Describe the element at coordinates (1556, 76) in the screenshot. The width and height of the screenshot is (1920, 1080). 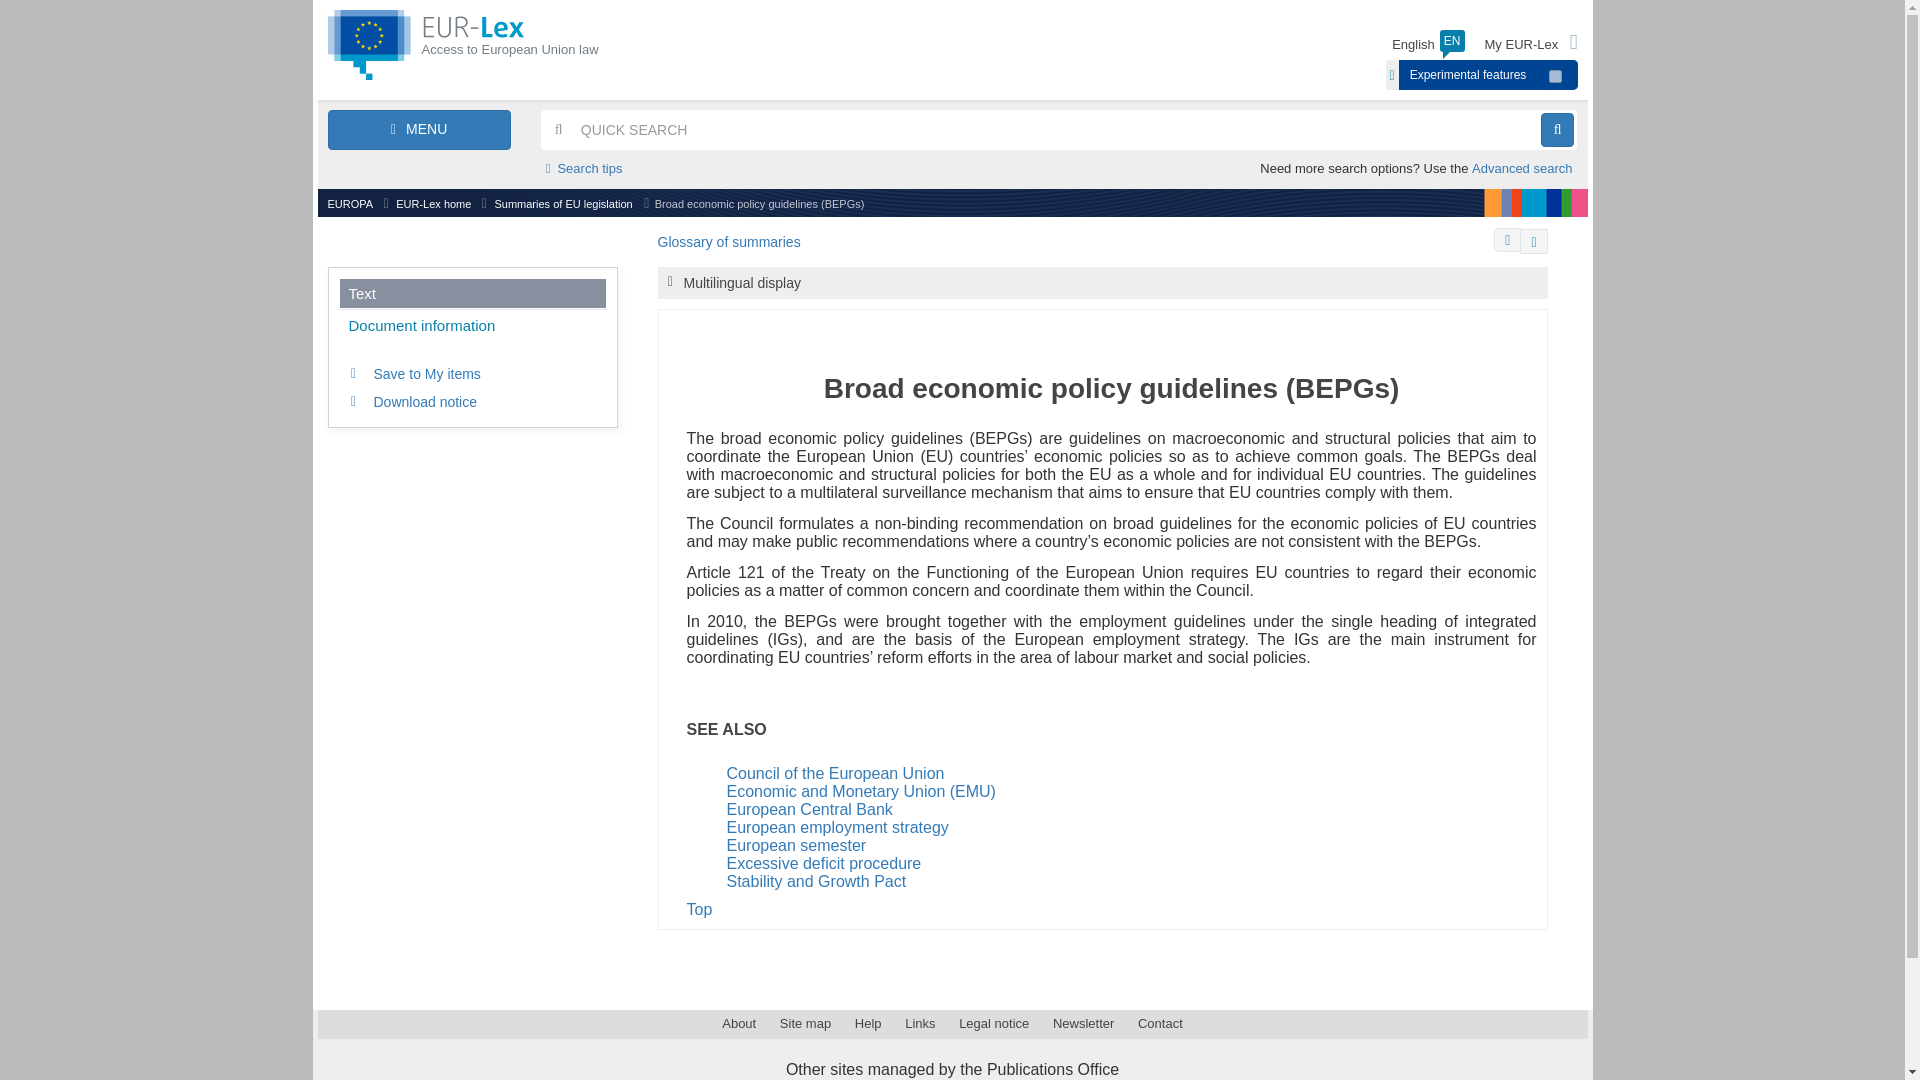
I see `true` at that location.